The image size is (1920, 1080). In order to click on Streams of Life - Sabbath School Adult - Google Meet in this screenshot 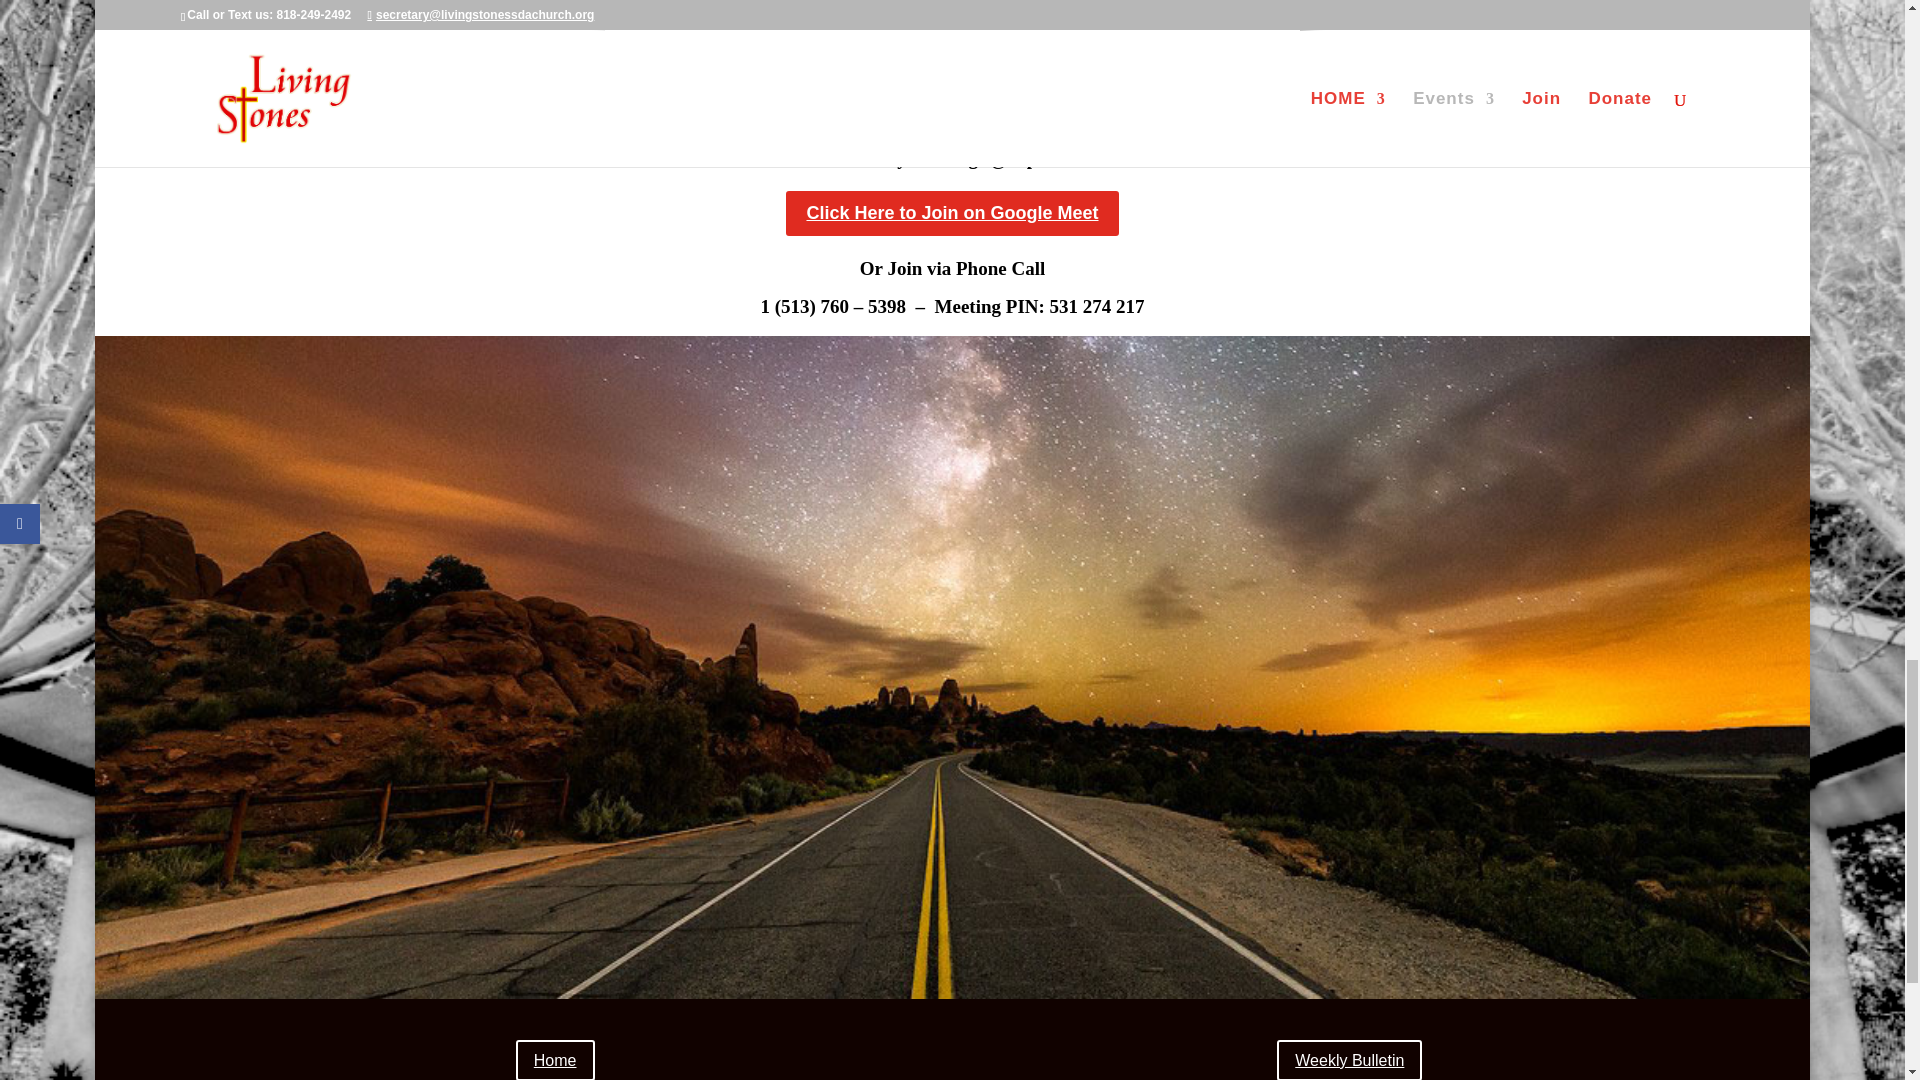, I will do `click(952, 60)`.